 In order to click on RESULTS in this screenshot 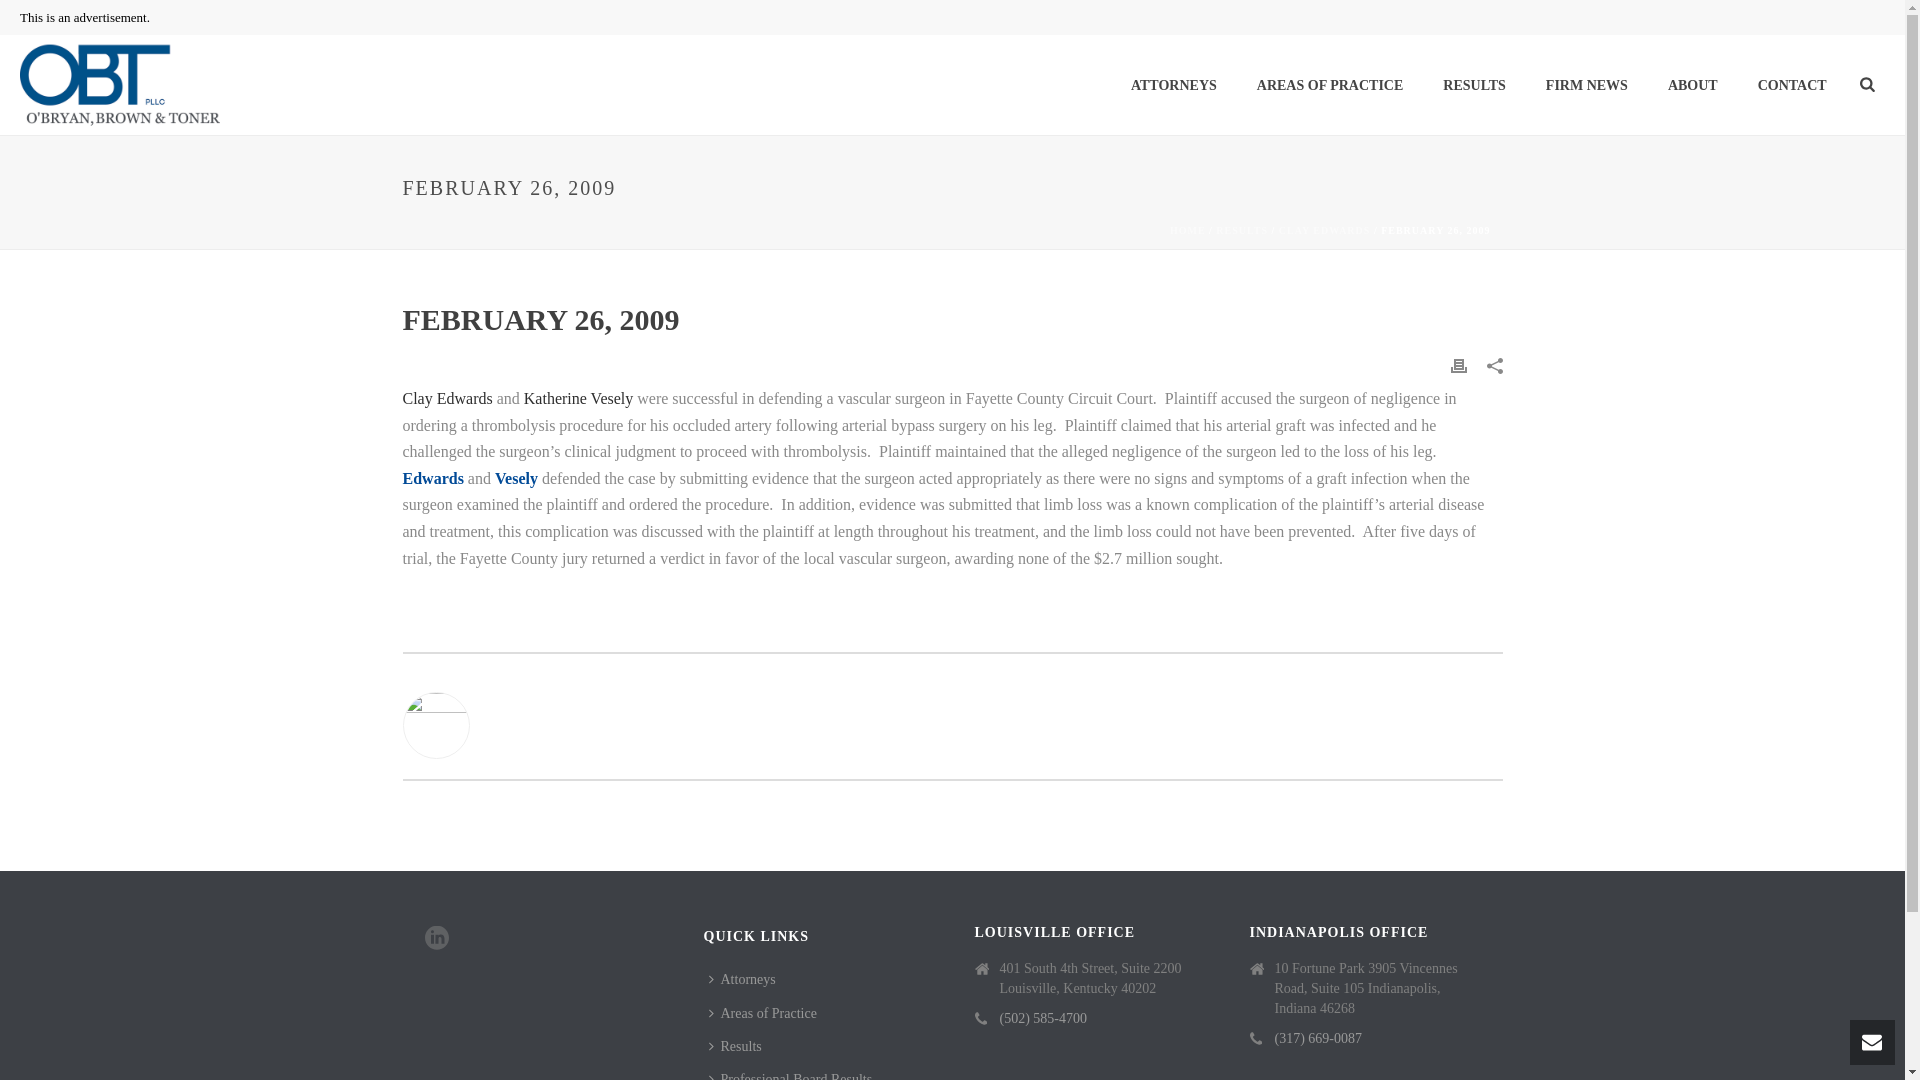, I will do `click(1474, 86)`.